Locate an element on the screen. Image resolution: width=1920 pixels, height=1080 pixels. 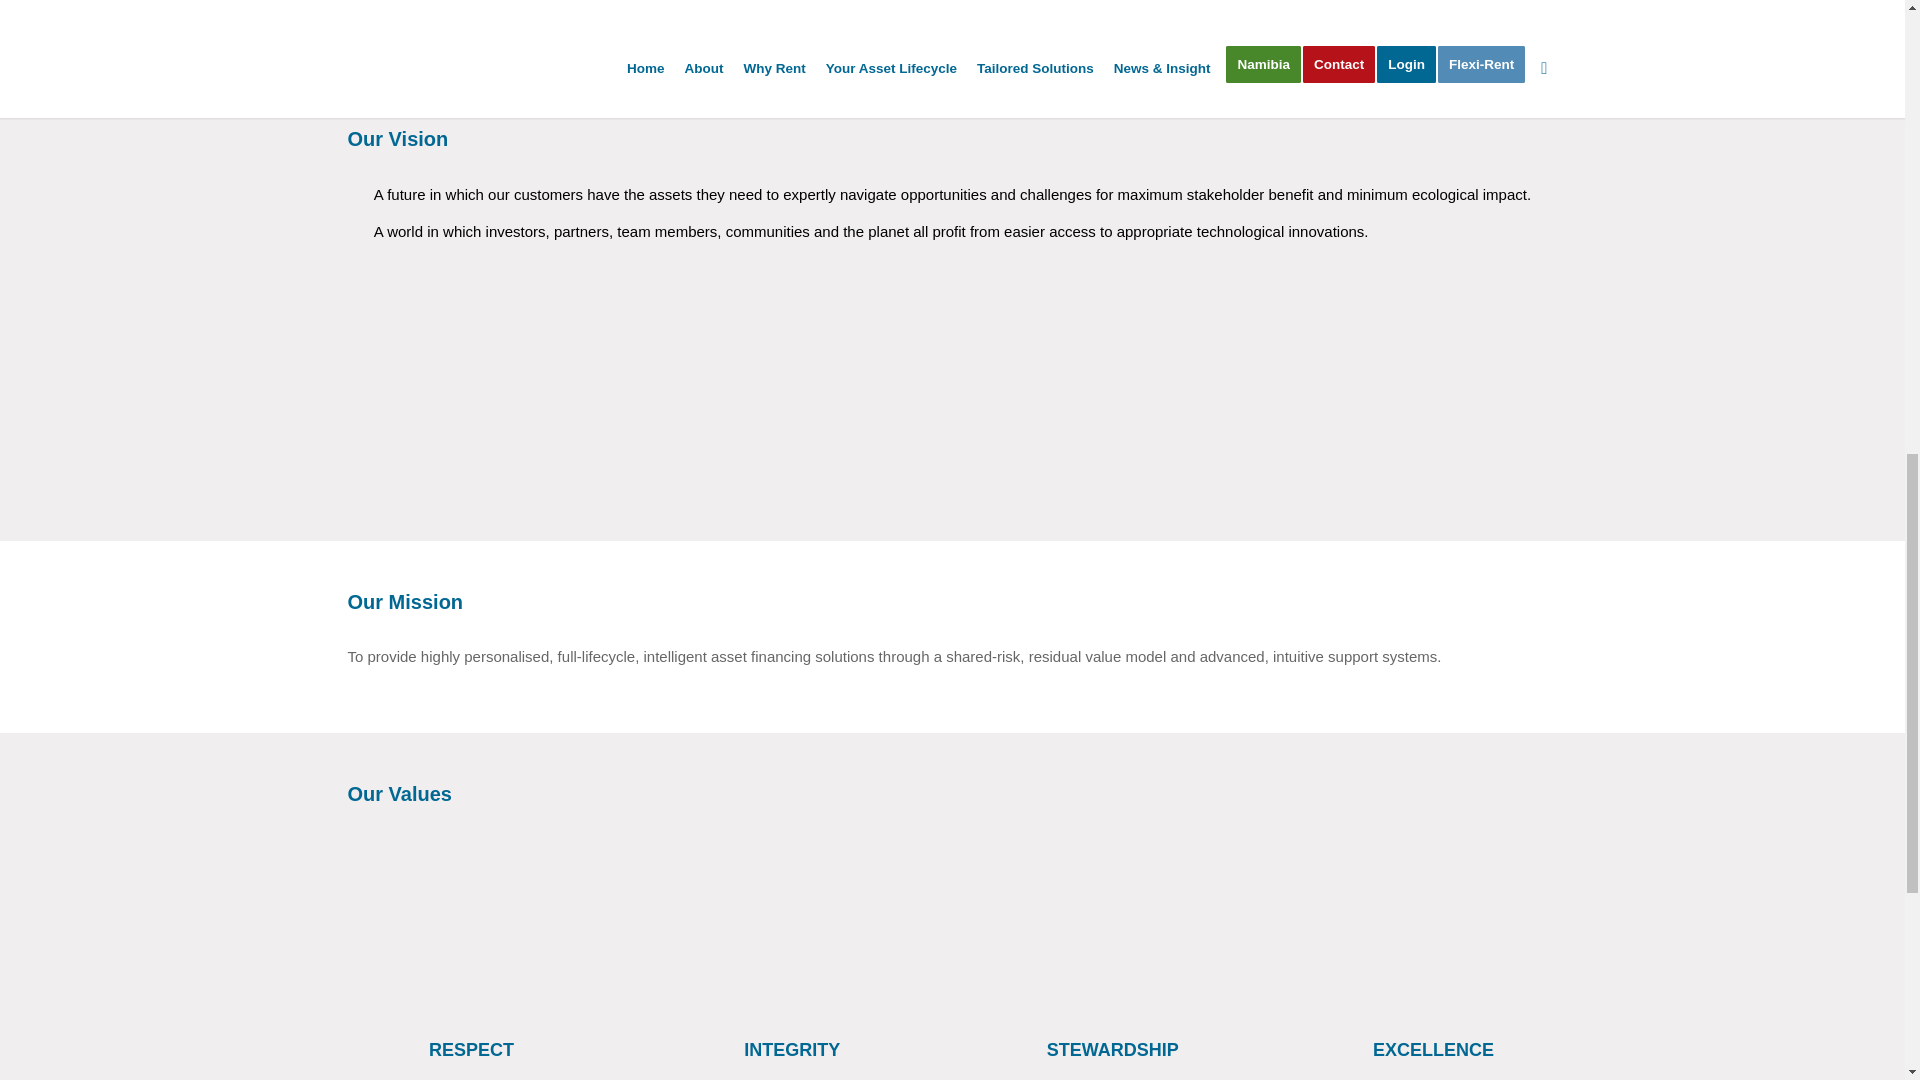
excellence is located at coordinates (1433, 922).